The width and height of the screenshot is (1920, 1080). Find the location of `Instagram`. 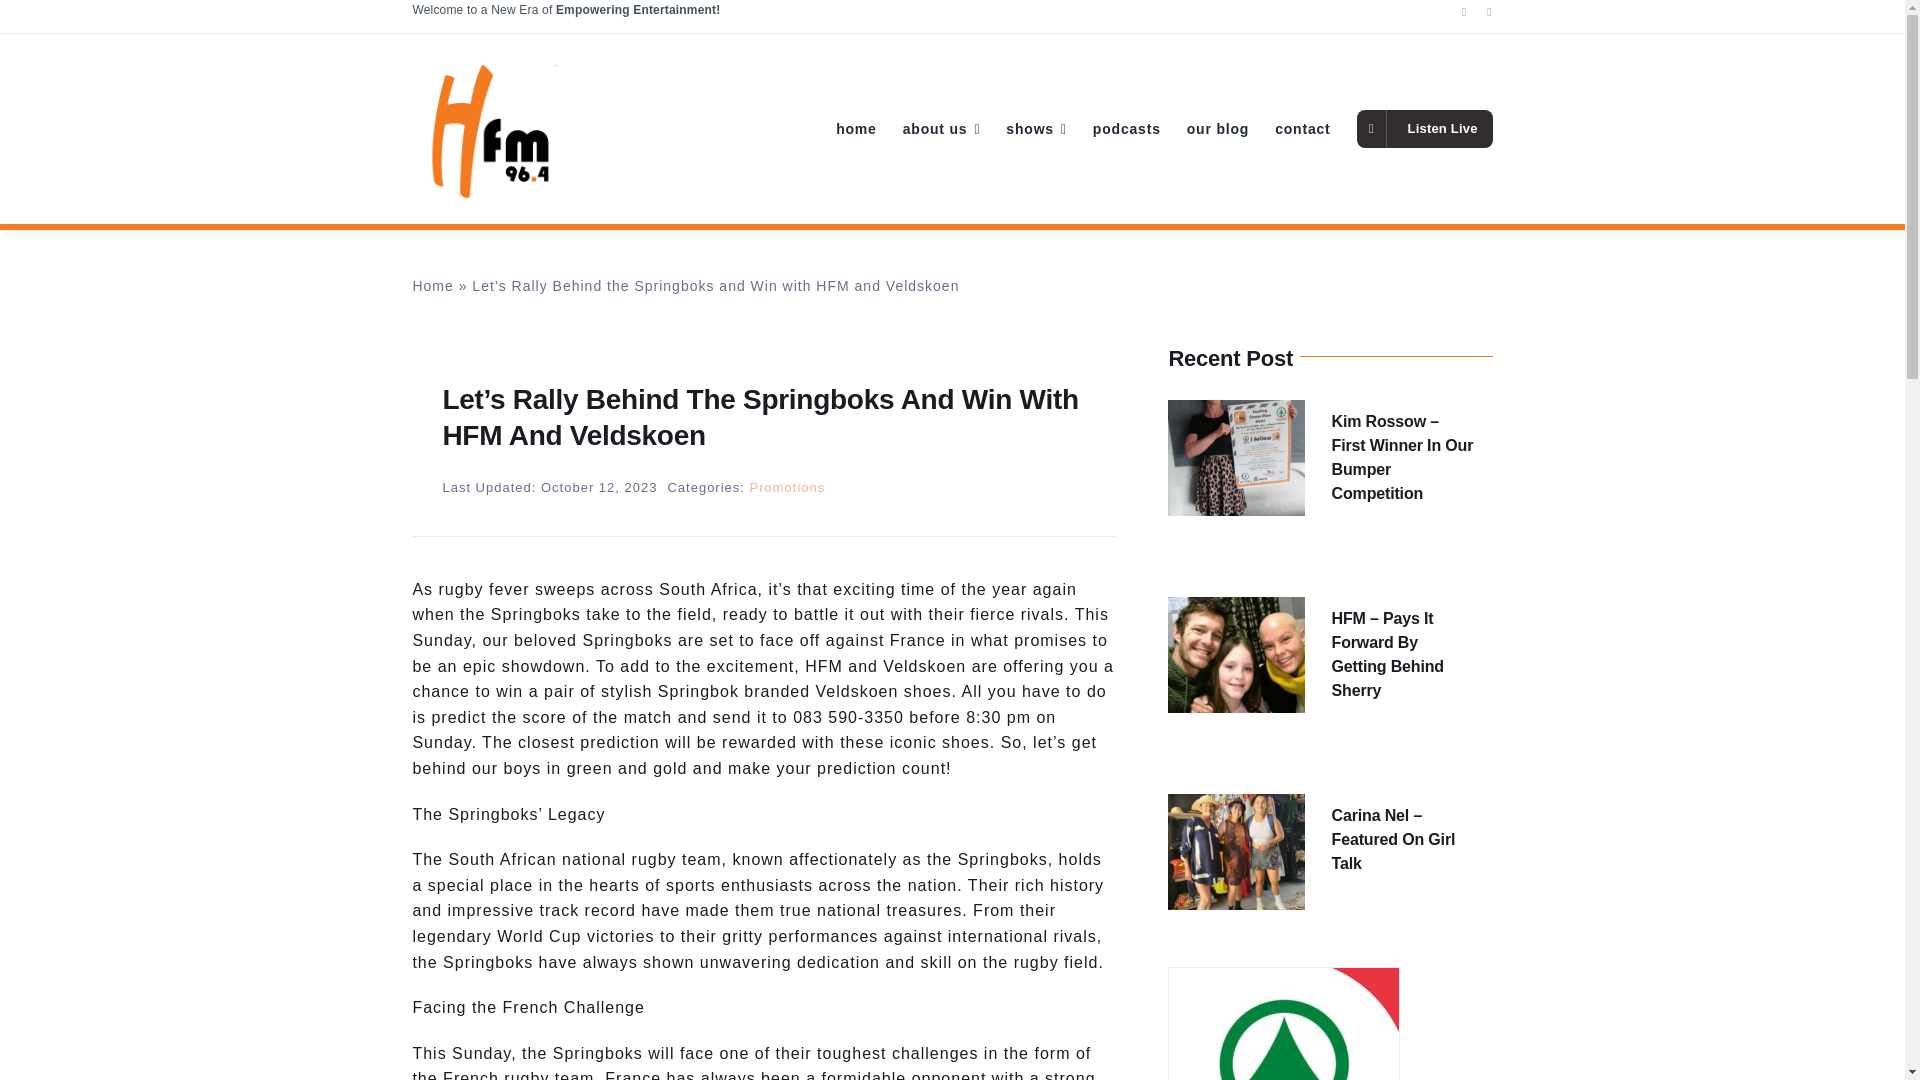

Instagram is located at coordinates (1488, 12).